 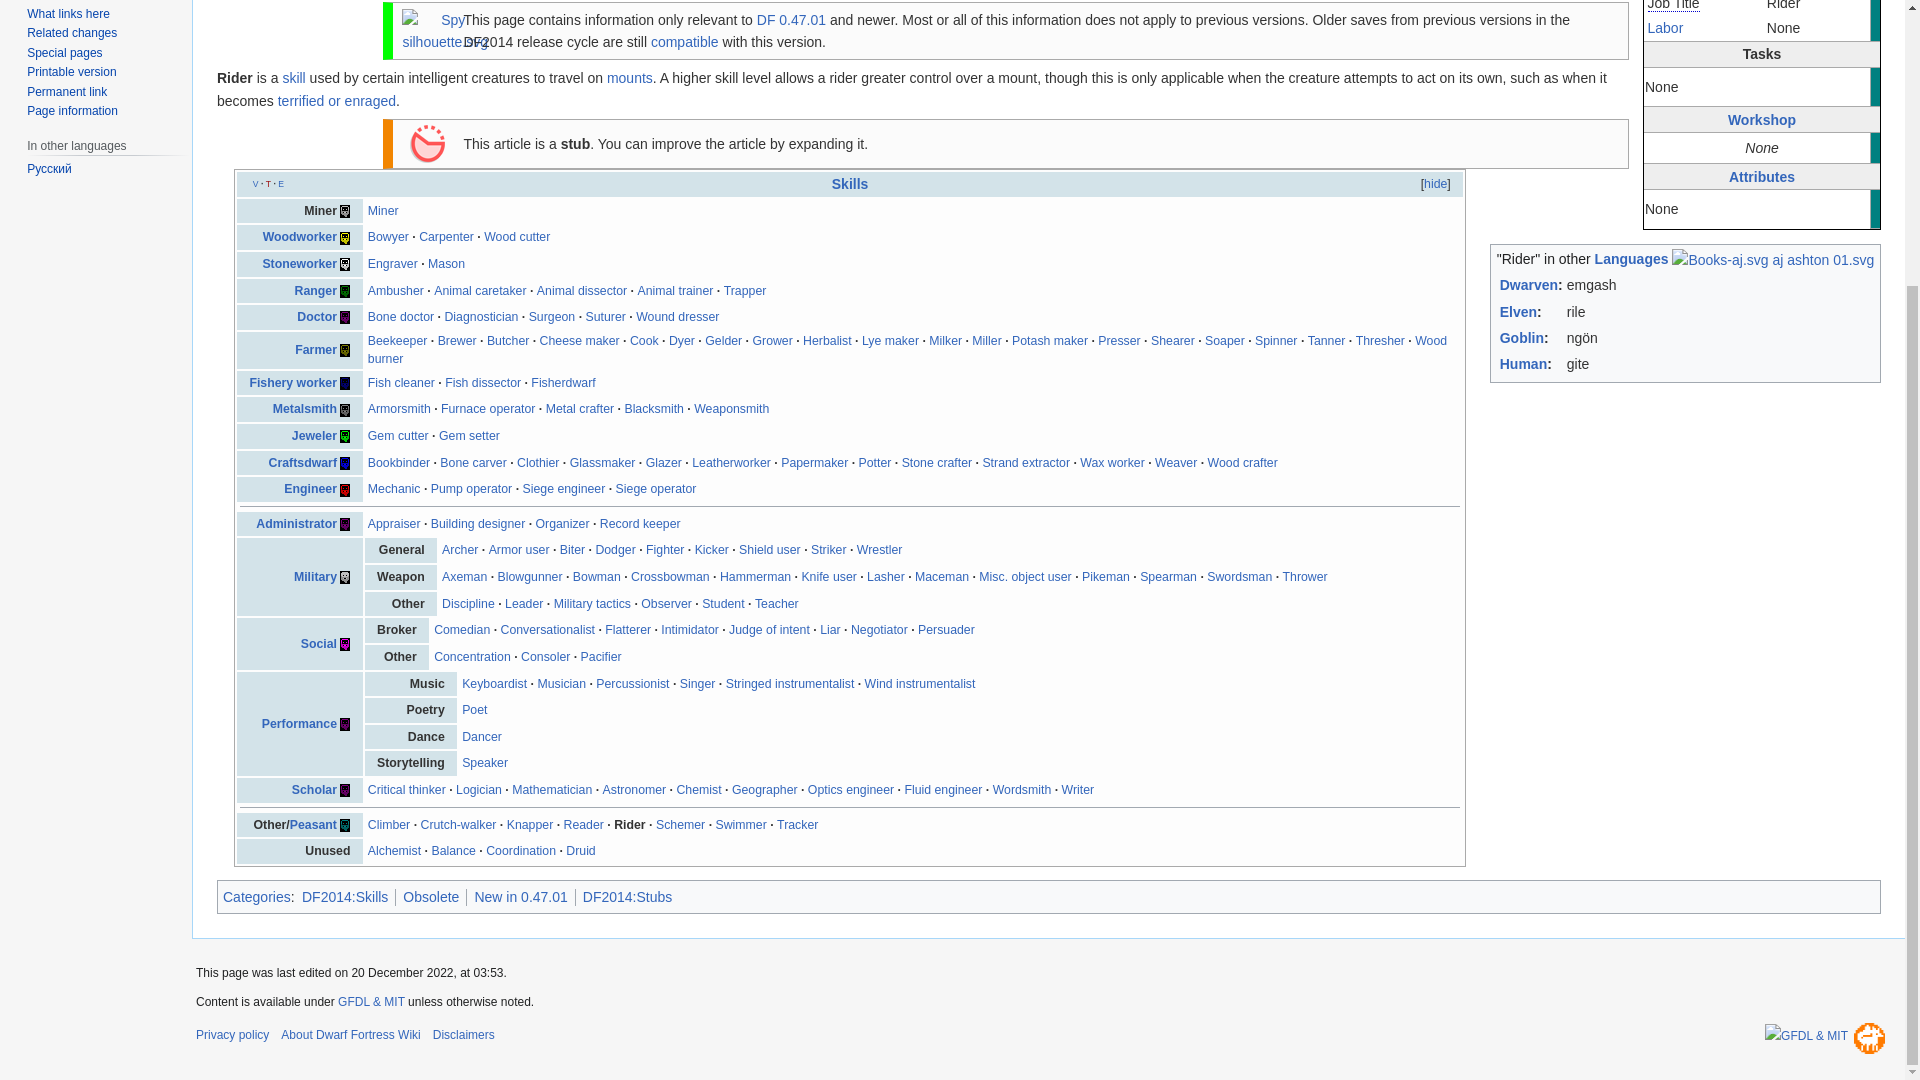 What do you see at coordinates (629, 78) in the screenshot?
I see `mounts` at bounding box center [629, 78].